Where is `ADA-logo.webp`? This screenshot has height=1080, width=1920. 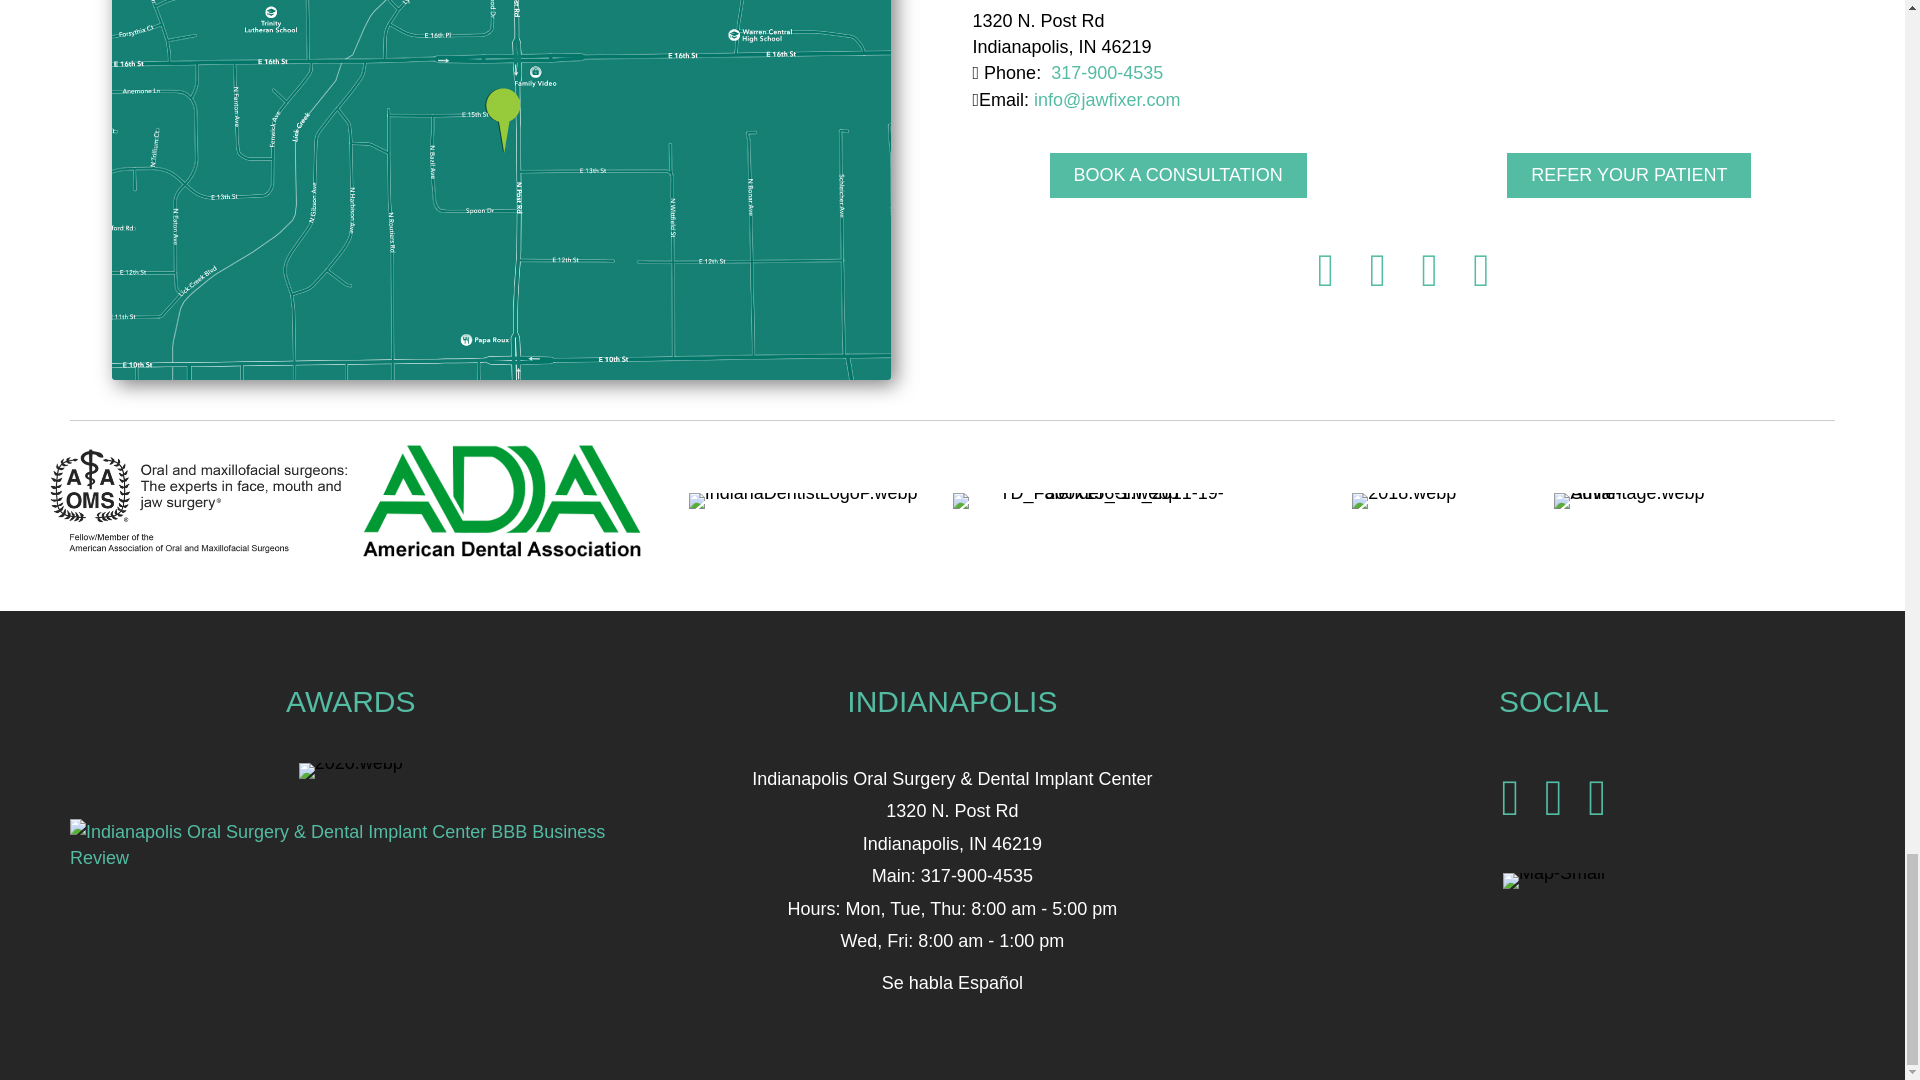
ADA-logo.webp is located at coordinates (502, 500).